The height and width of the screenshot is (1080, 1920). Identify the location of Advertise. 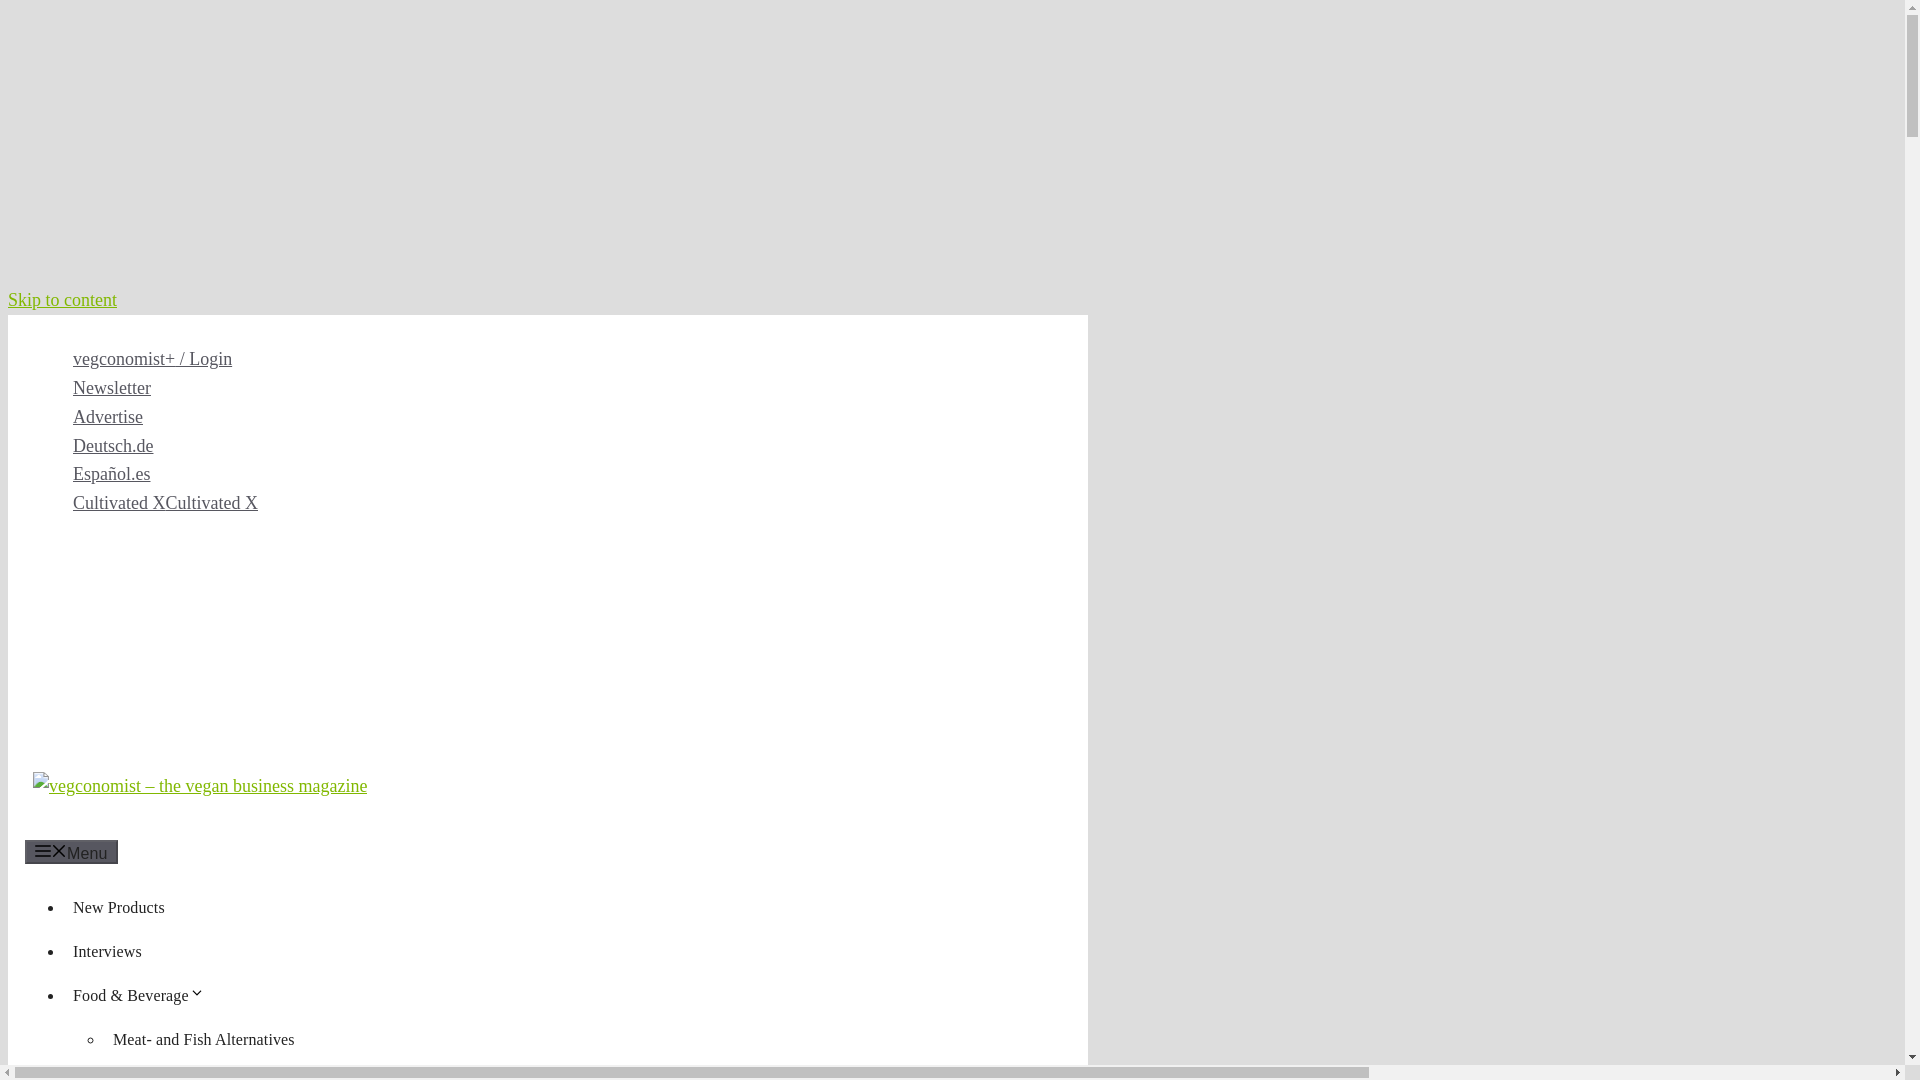
(107, 416).